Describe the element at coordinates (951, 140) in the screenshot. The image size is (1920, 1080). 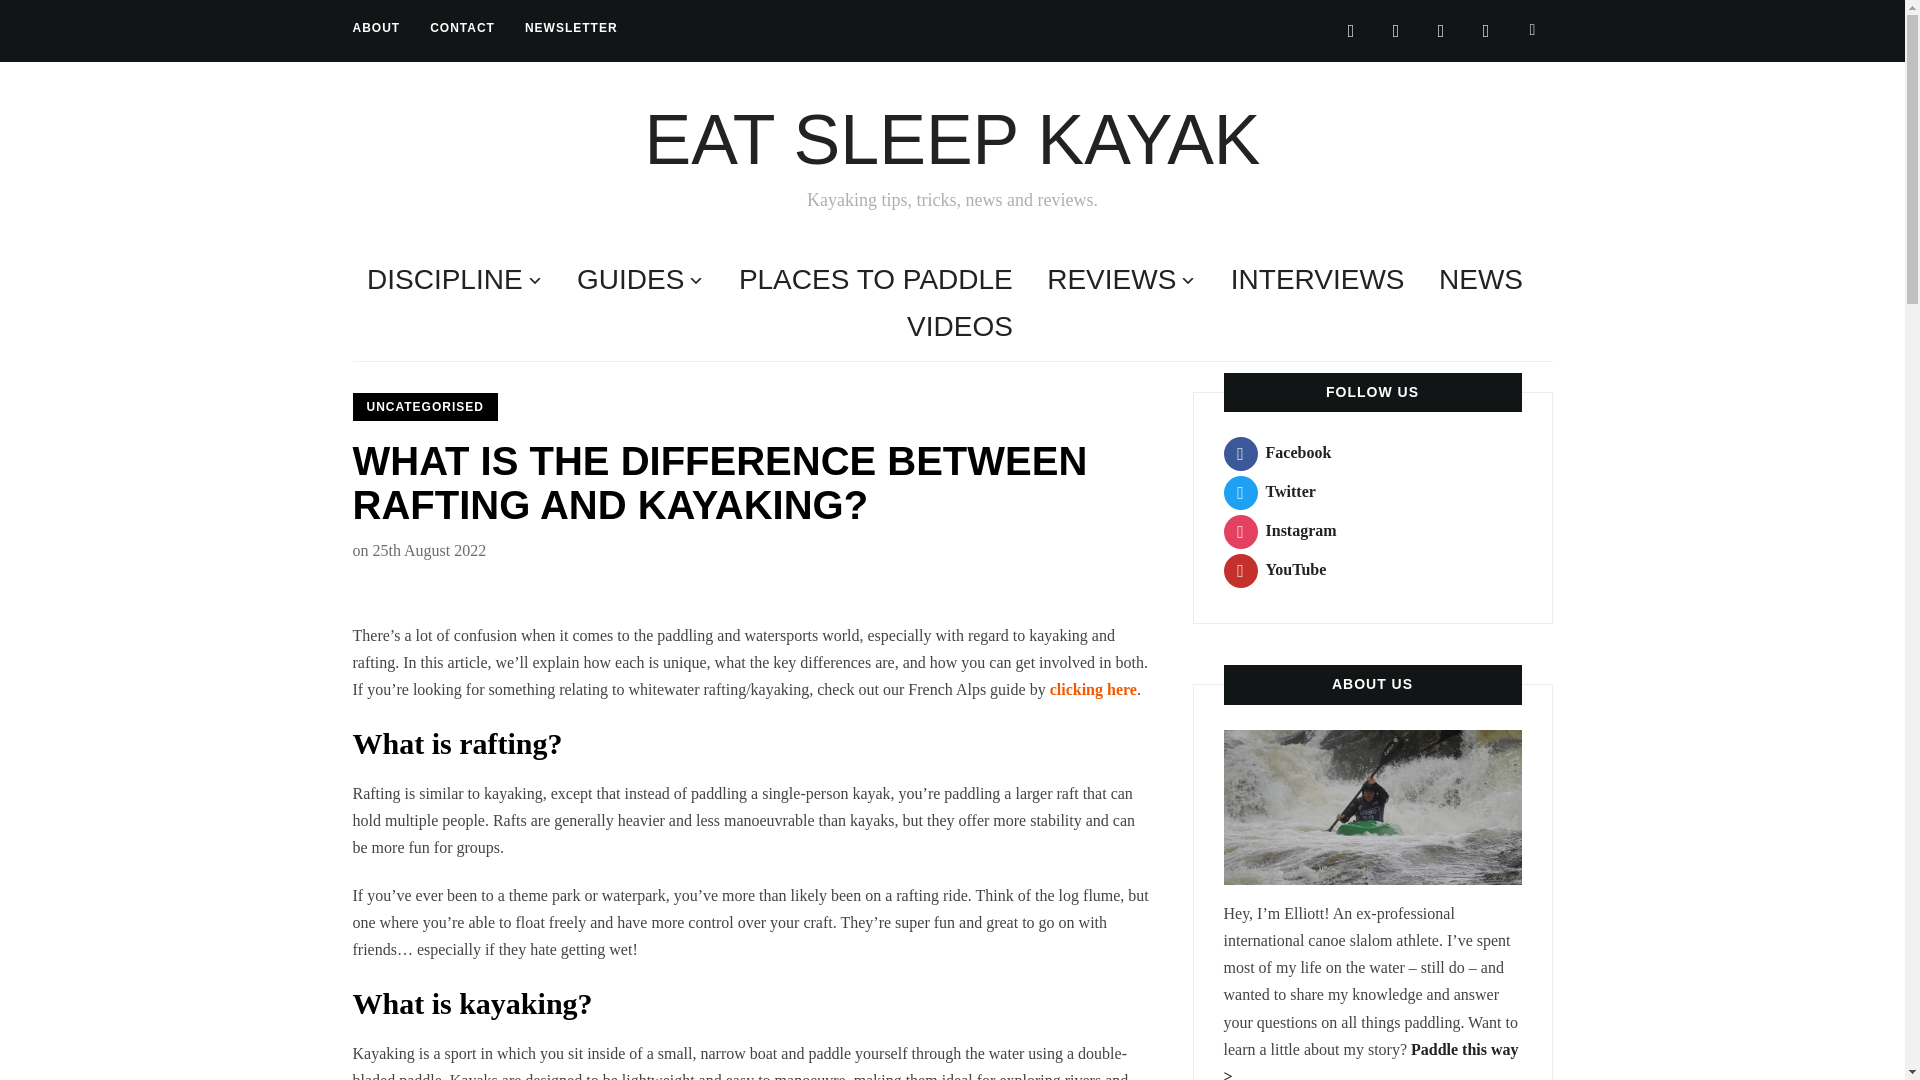
I see `Kayaking tips, tricks, news and reviews.` at that location.